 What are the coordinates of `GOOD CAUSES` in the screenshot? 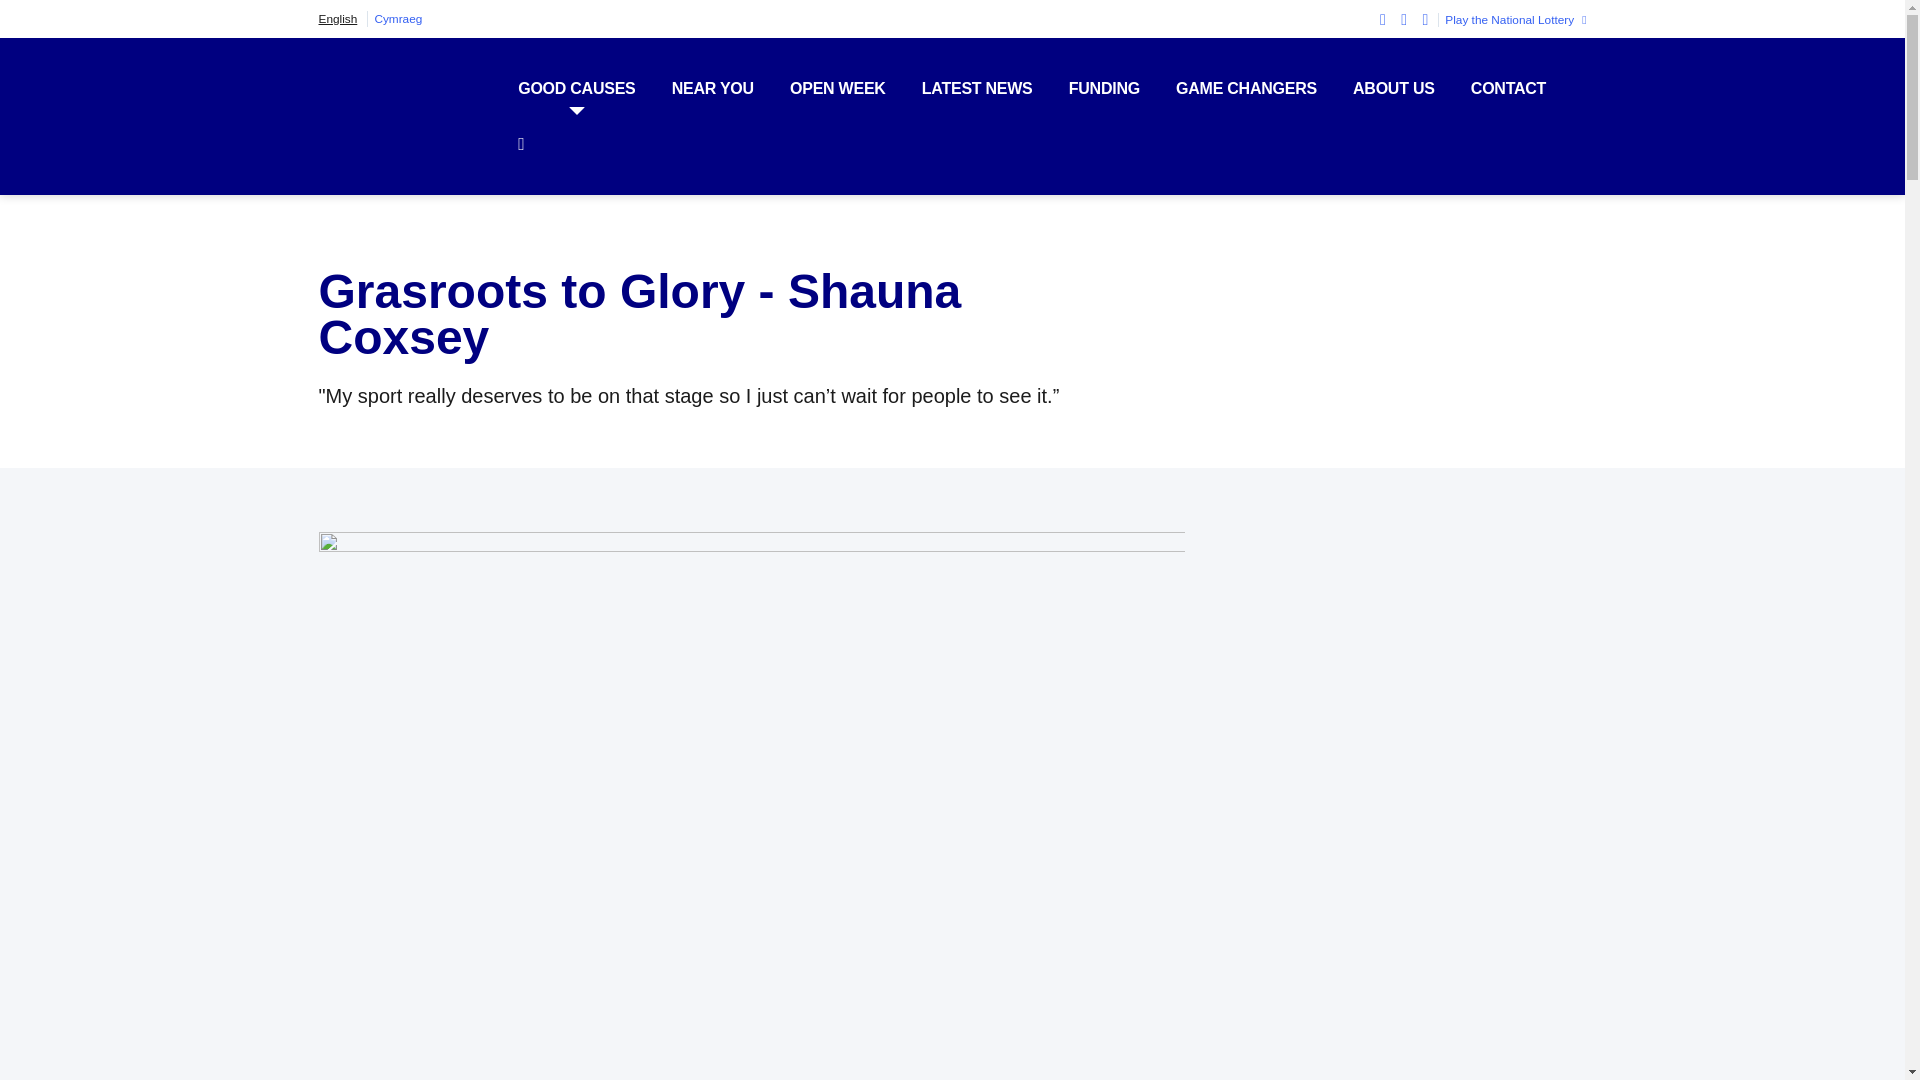 It's located at (576, 88).